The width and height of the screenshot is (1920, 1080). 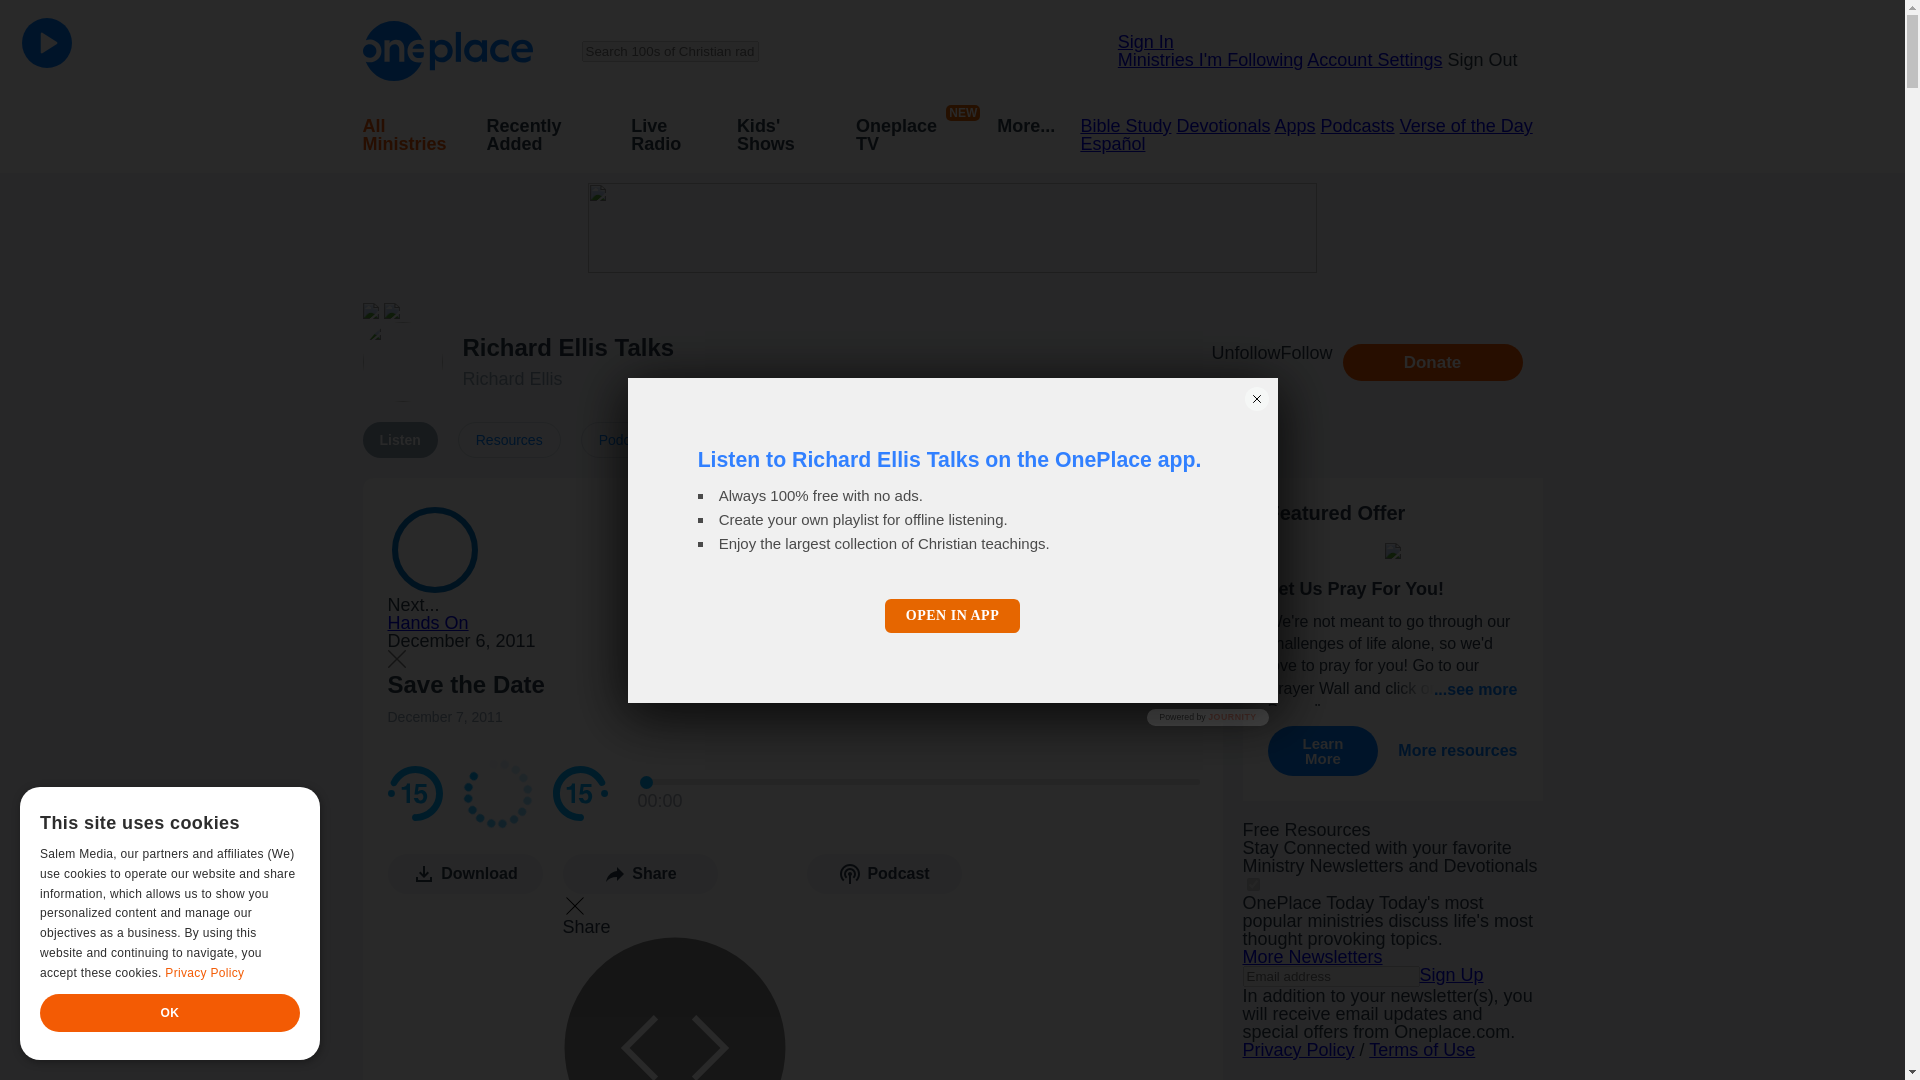 What do you see at coordinates (864, 440) in the screenshot?
I see `Contact` at bounding box center [864, 440].